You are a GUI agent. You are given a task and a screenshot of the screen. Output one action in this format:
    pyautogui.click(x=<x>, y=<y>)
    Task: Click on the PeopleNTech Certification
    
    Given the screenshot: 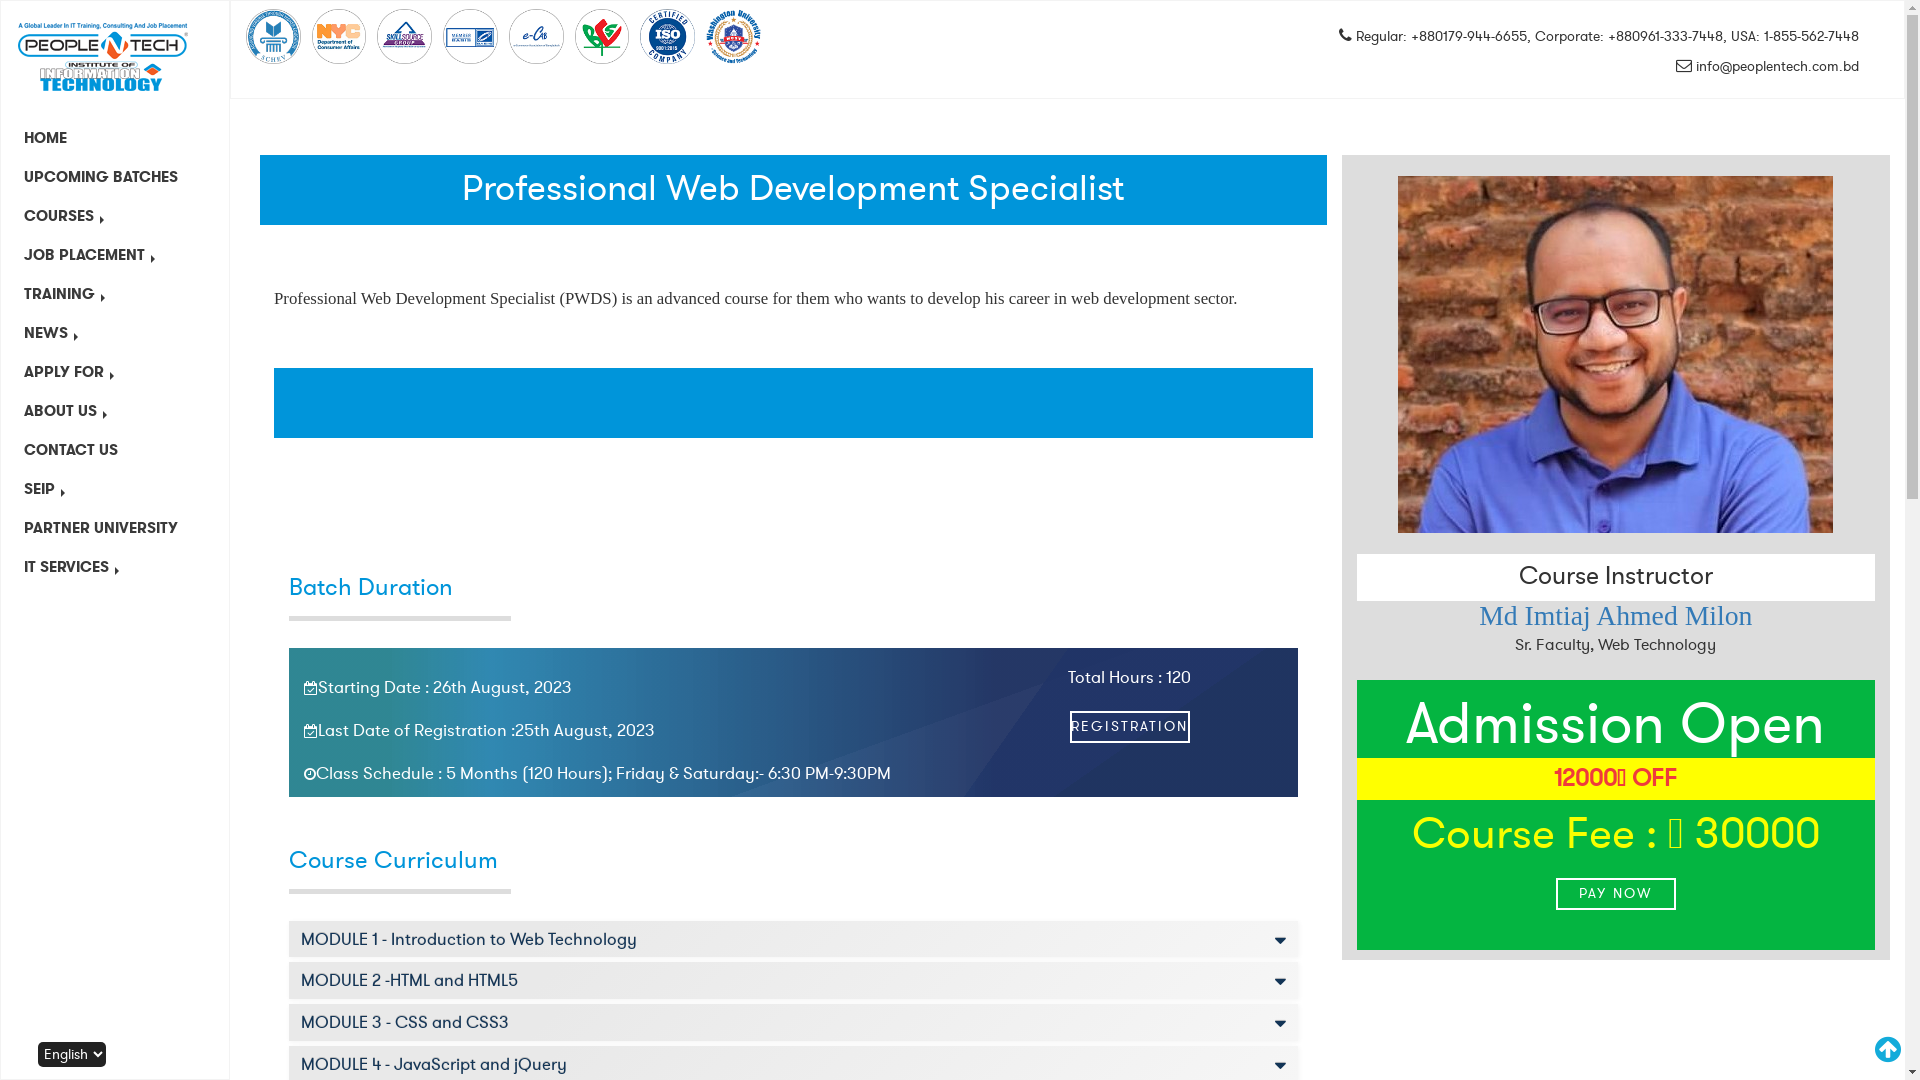 What is the action you would take?
    pyautogui.click(x=668, y=36)
    